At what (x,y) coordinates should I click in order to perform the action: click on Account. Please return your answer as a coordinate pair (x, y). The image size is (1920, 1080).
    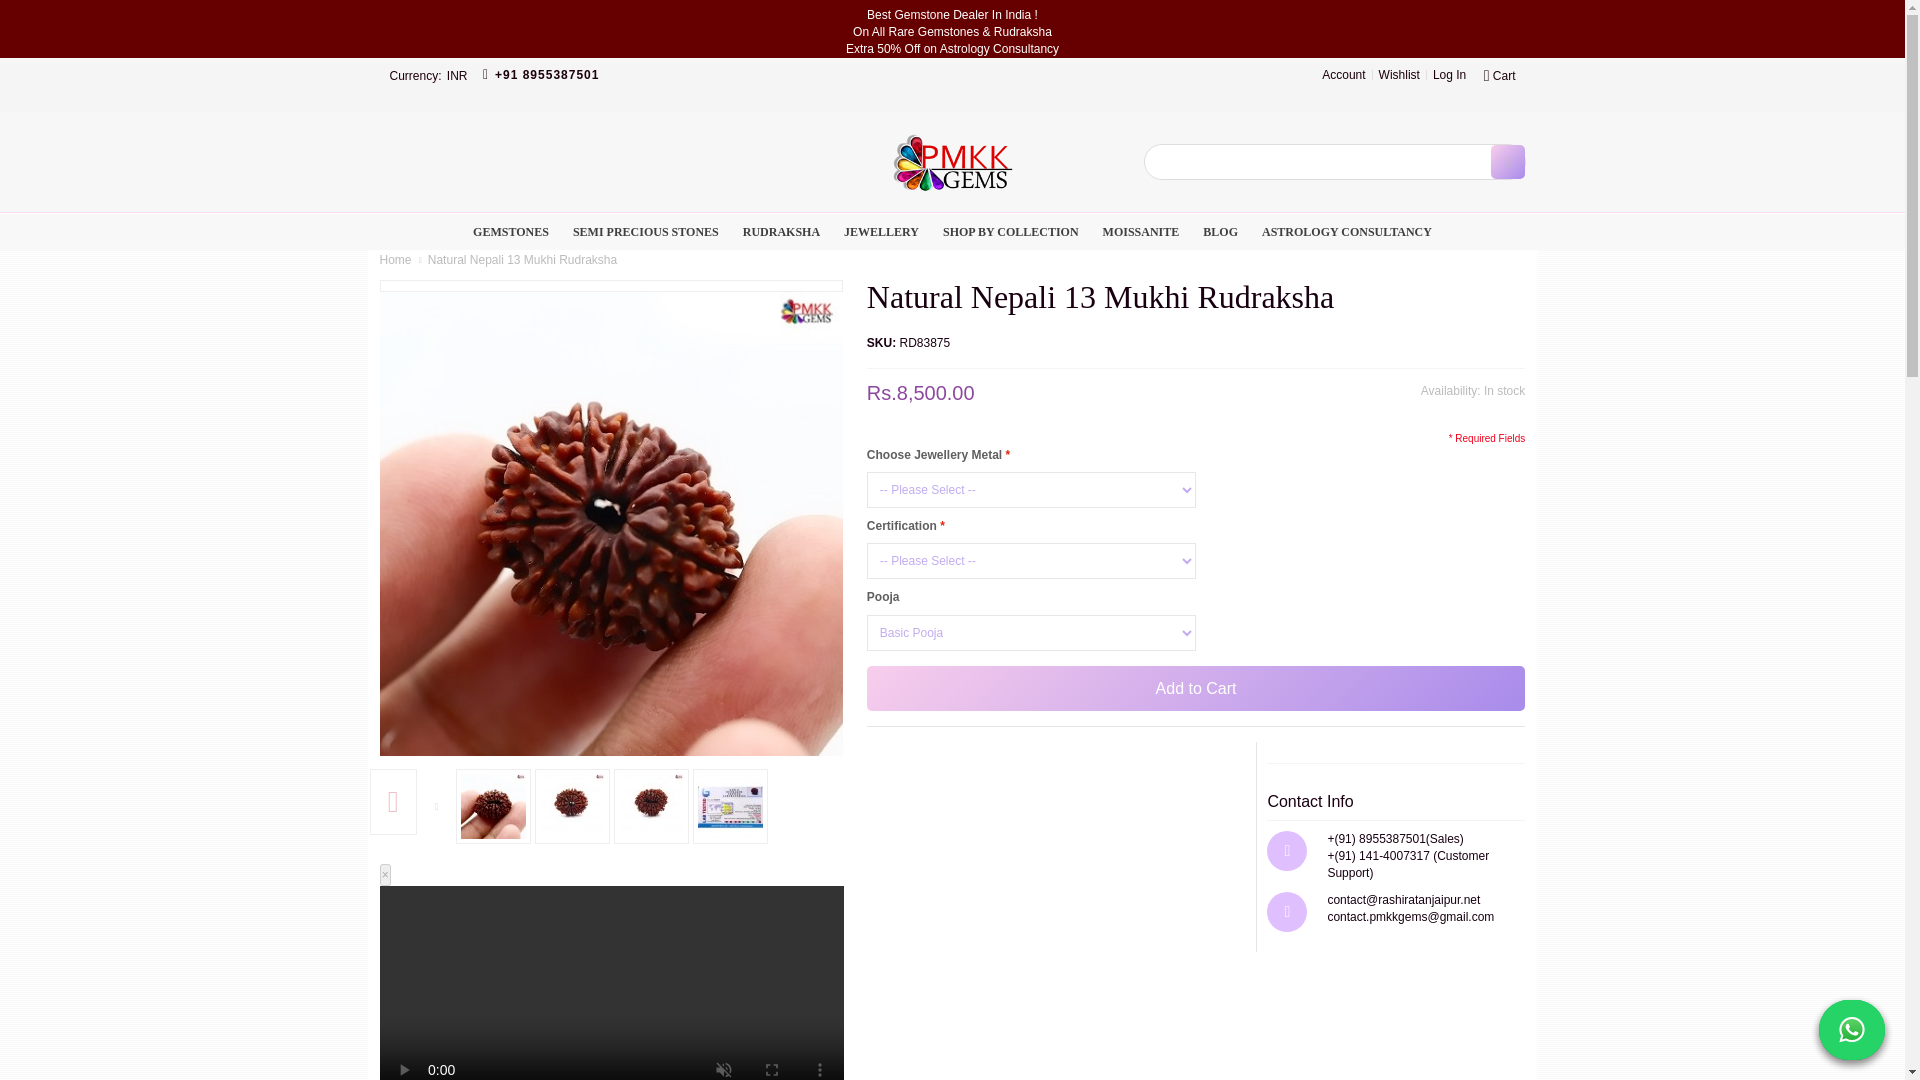
    Looking at the image, I should click on (1344, 74).